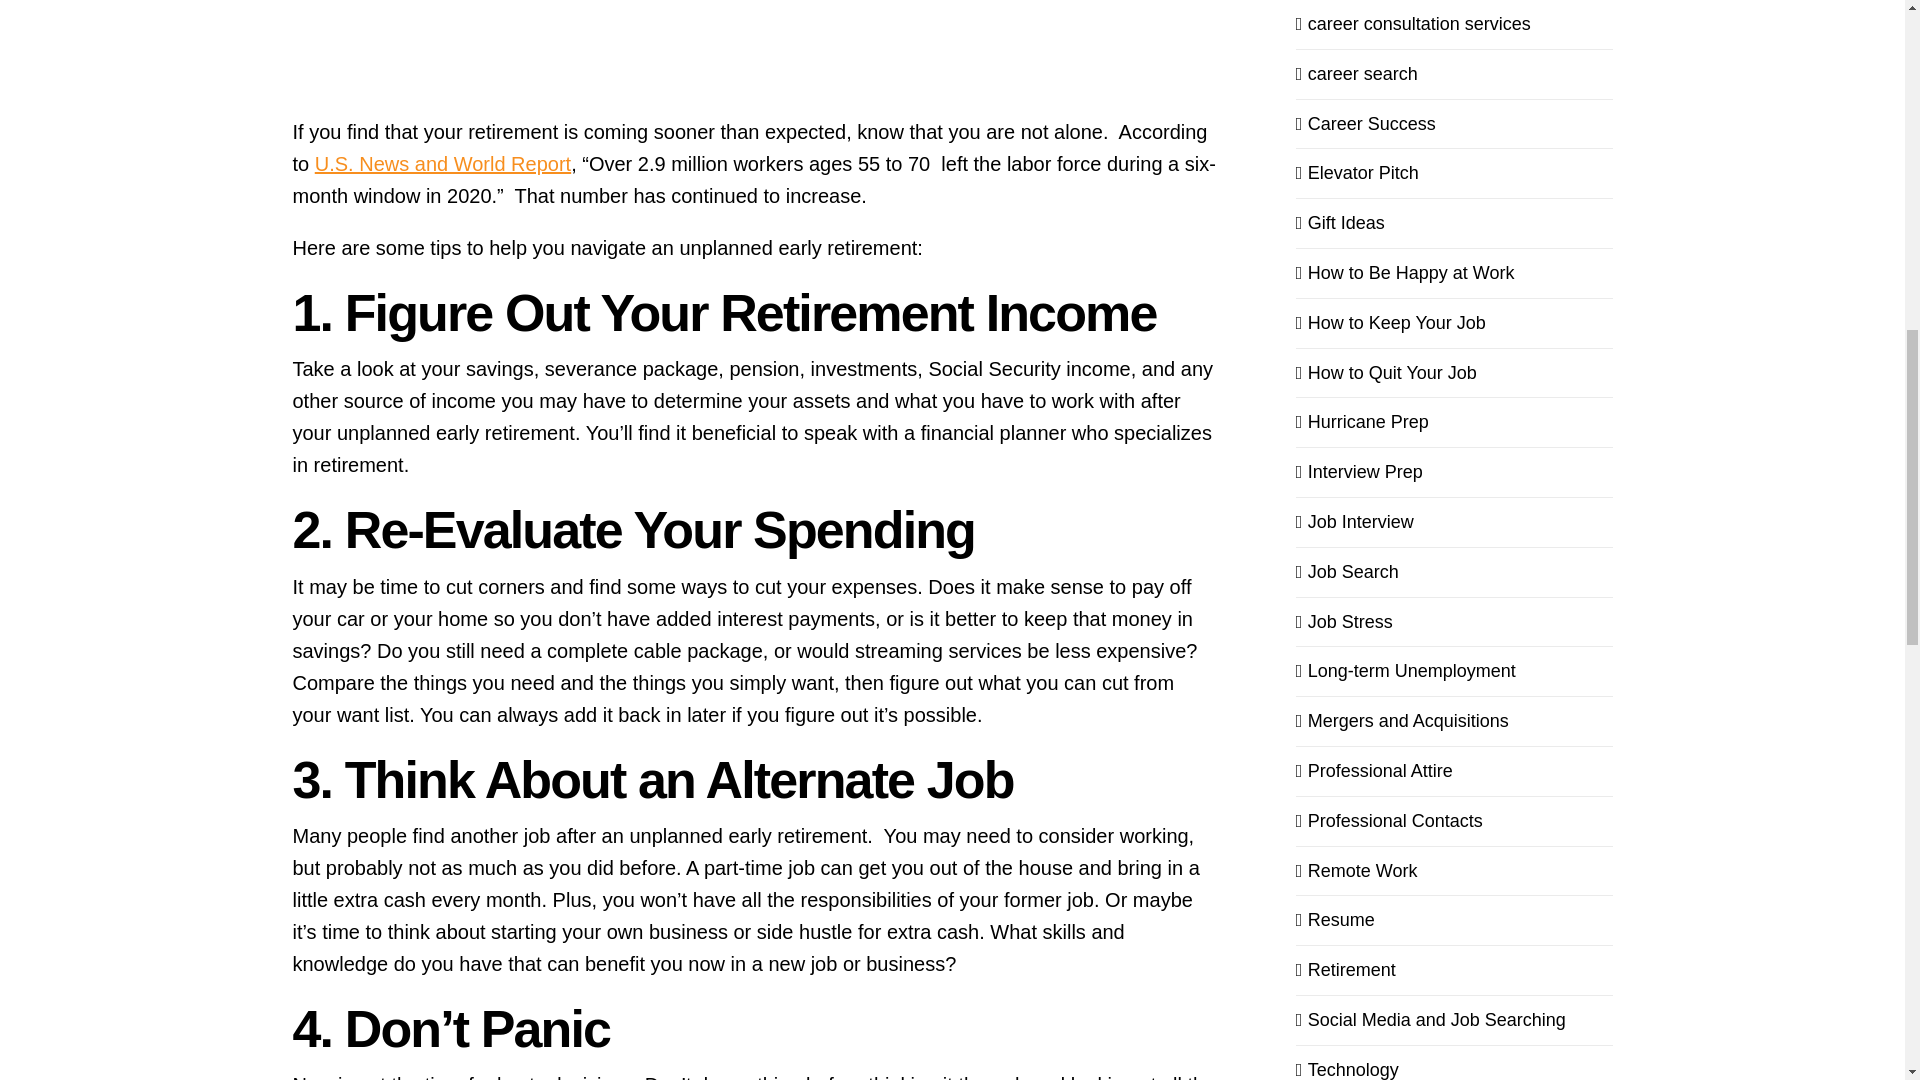  What do you see at coordinates (1455, 670) in the screenshot?
I see `Long-term Unemployment` at bounding box center [1455, 670].